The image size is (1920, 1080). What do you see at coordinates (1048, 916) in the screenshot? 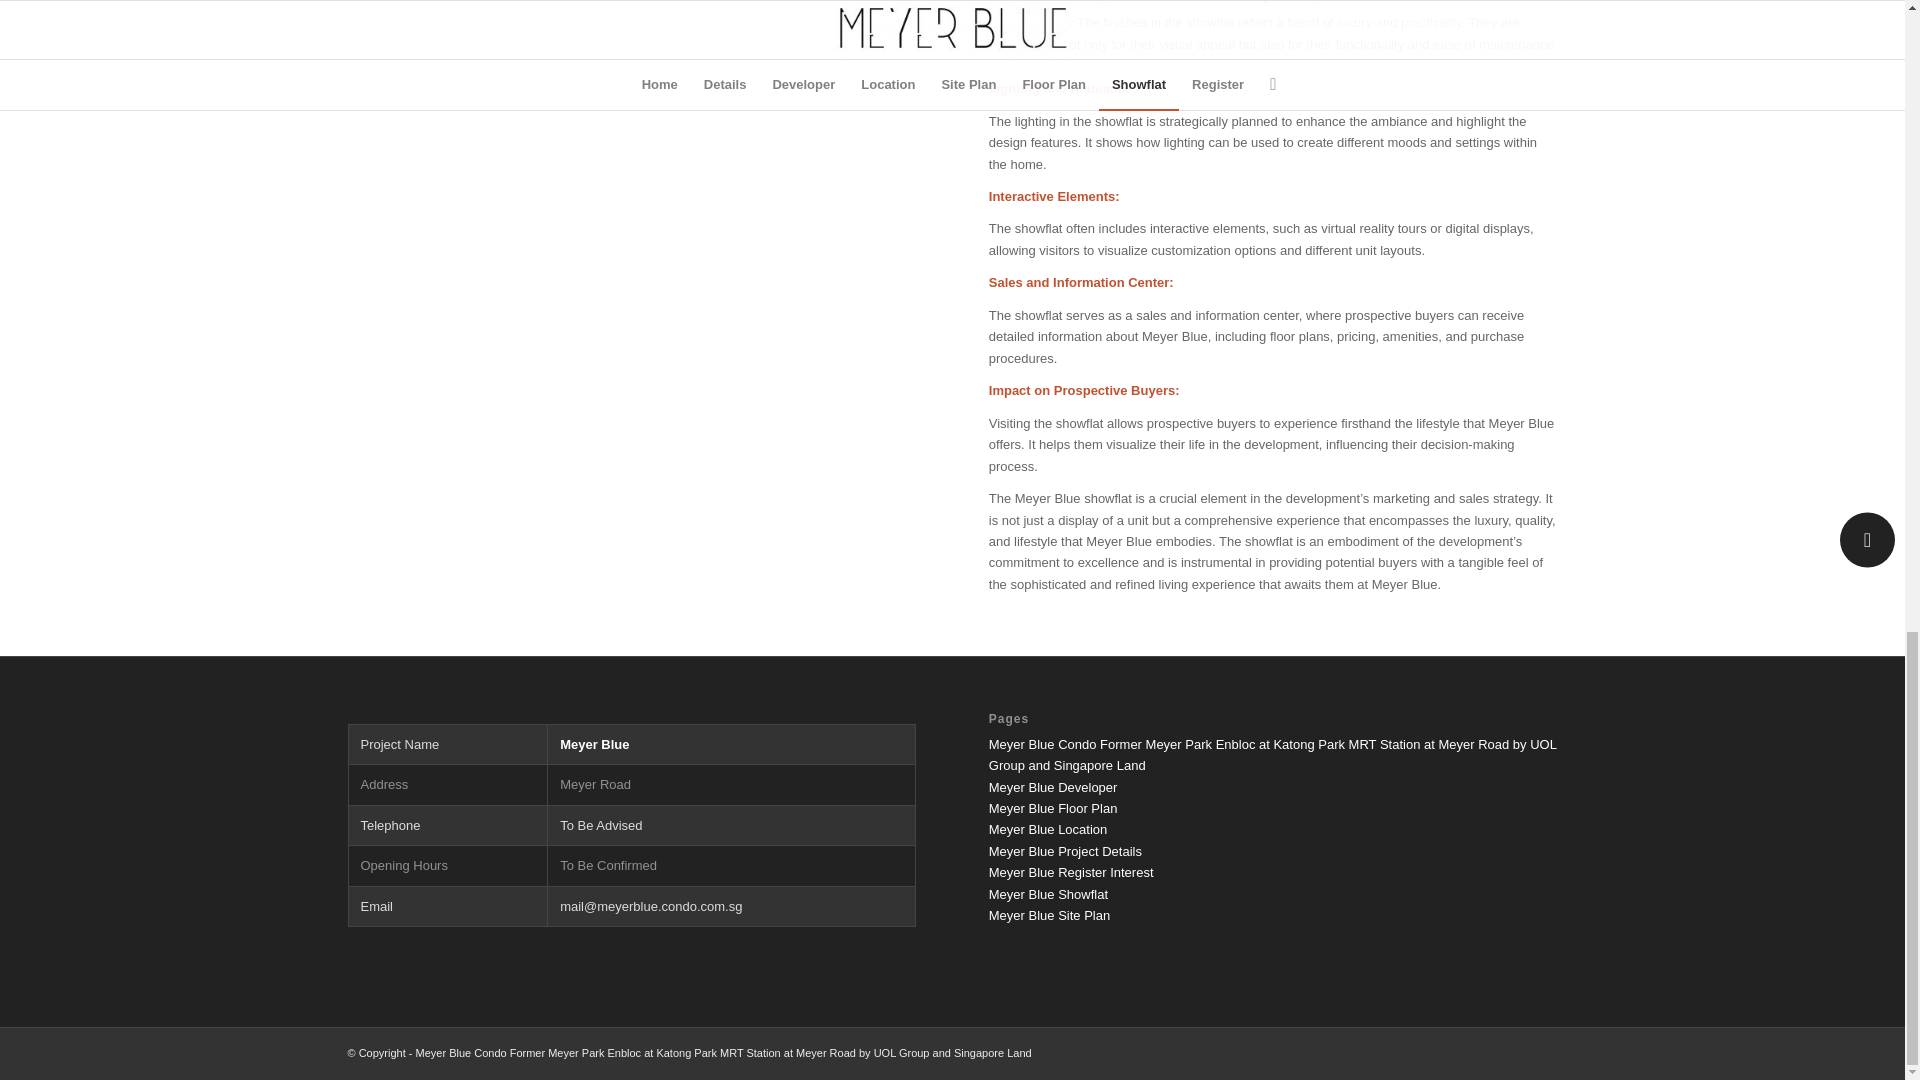
I see `Meyer Blue Site Plan` at bounding box center [1048, 916].